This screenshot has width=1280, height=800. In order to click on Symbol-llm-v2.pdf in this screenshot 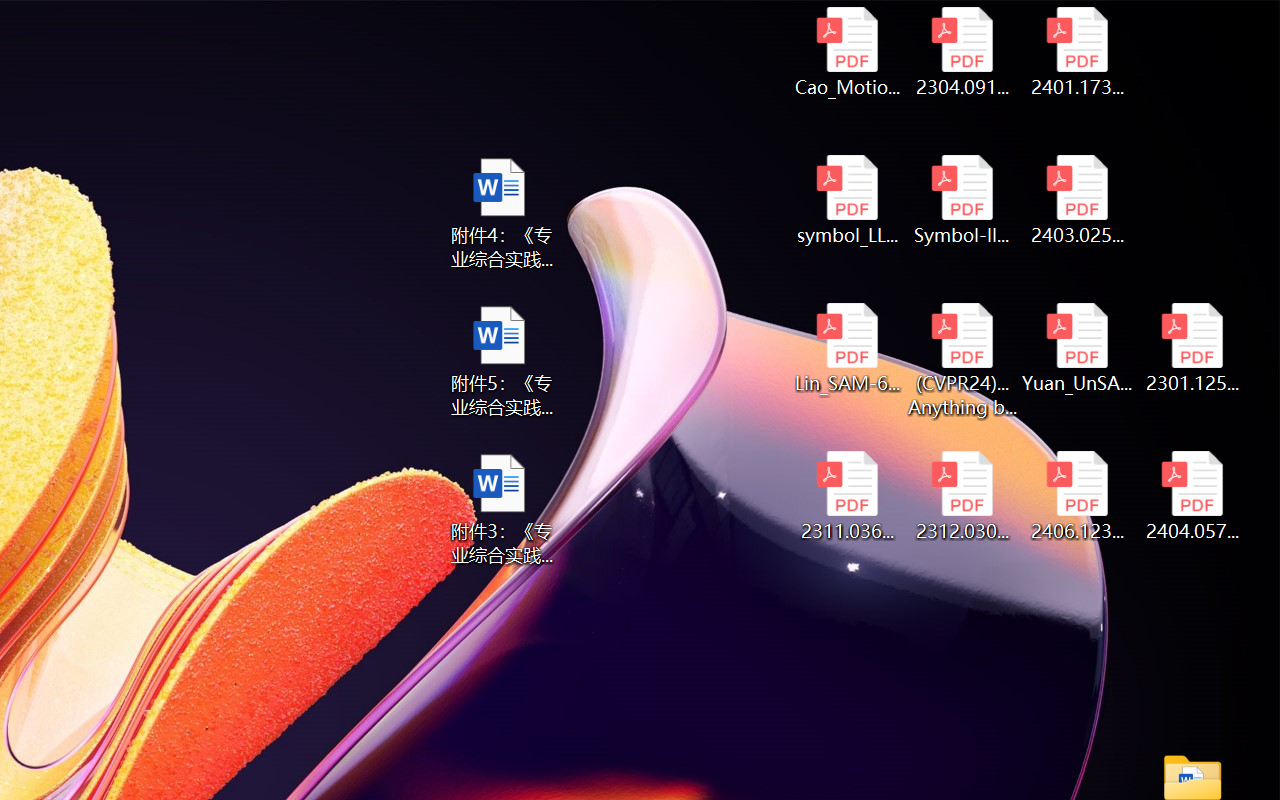, I will do `click(962, 200)`.